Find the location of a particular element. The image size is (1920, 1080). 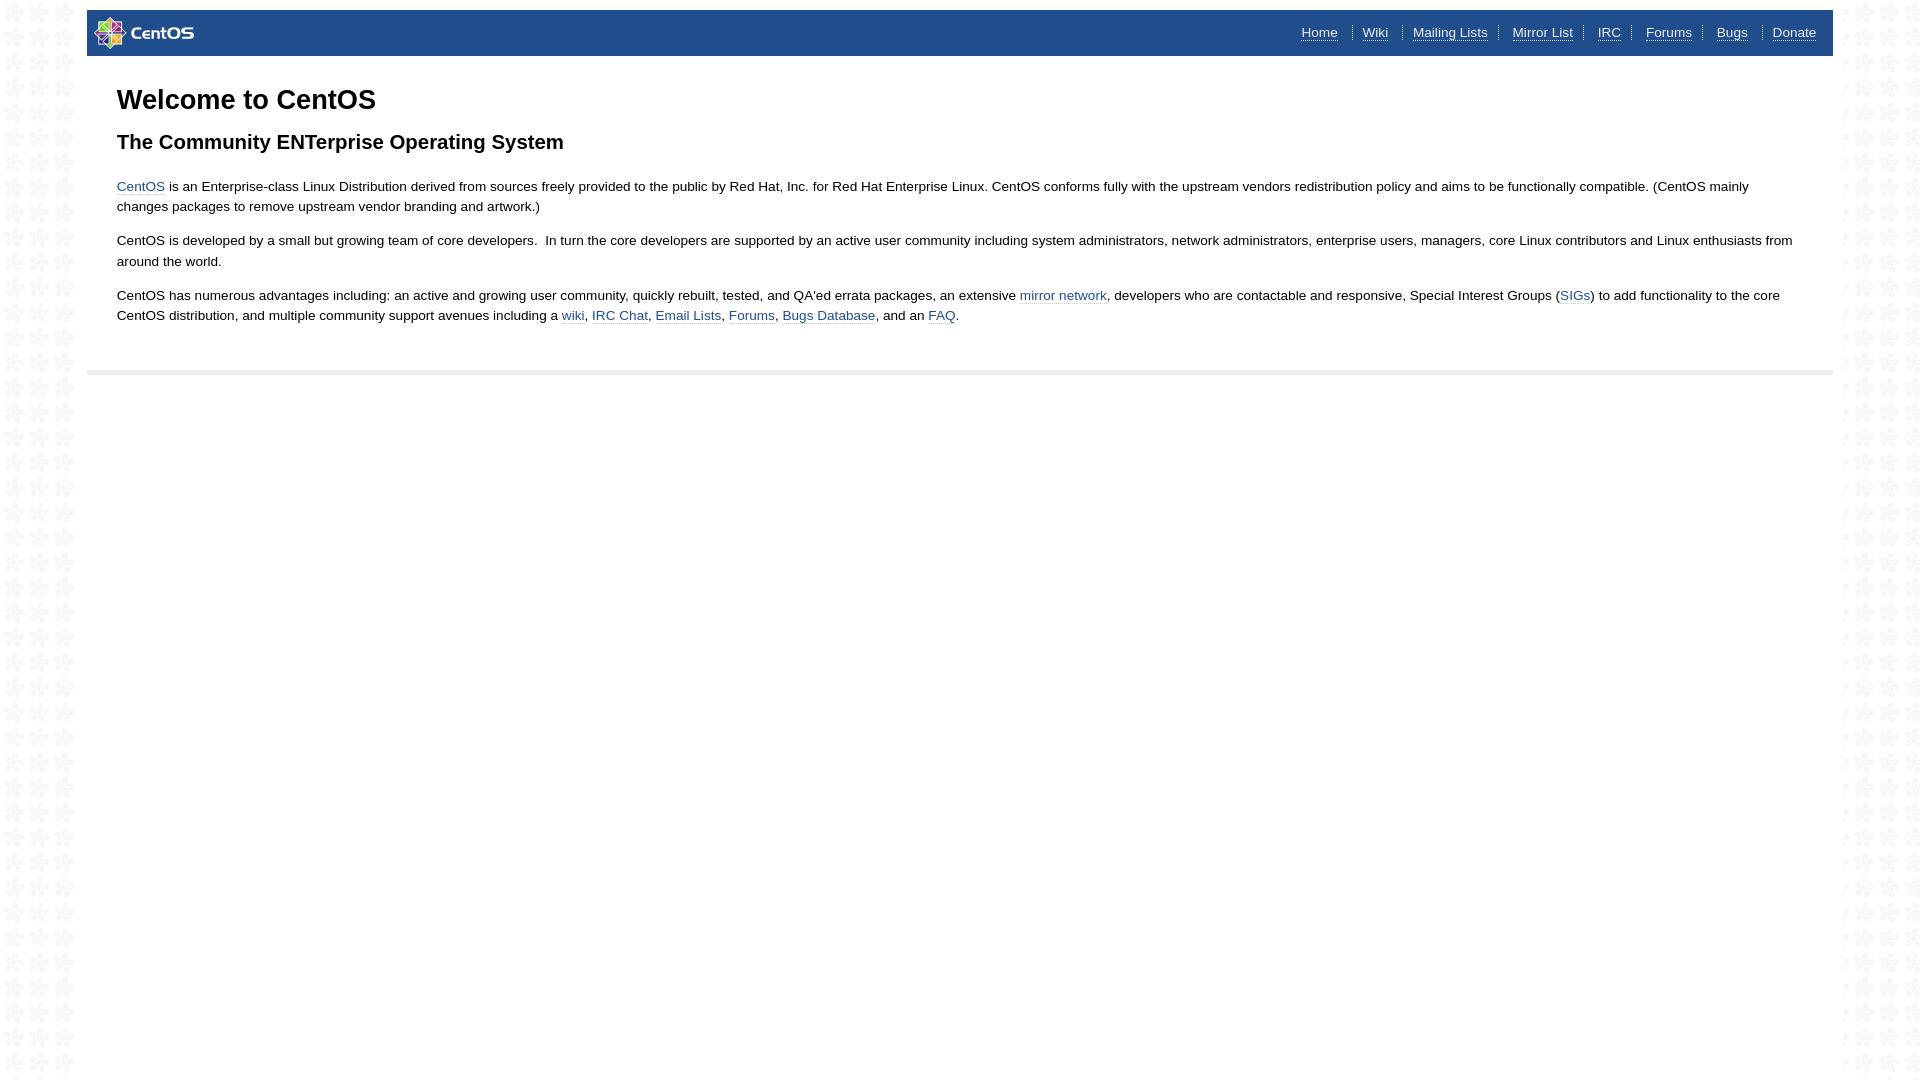

FAQ is located at coordinates (942, 316).